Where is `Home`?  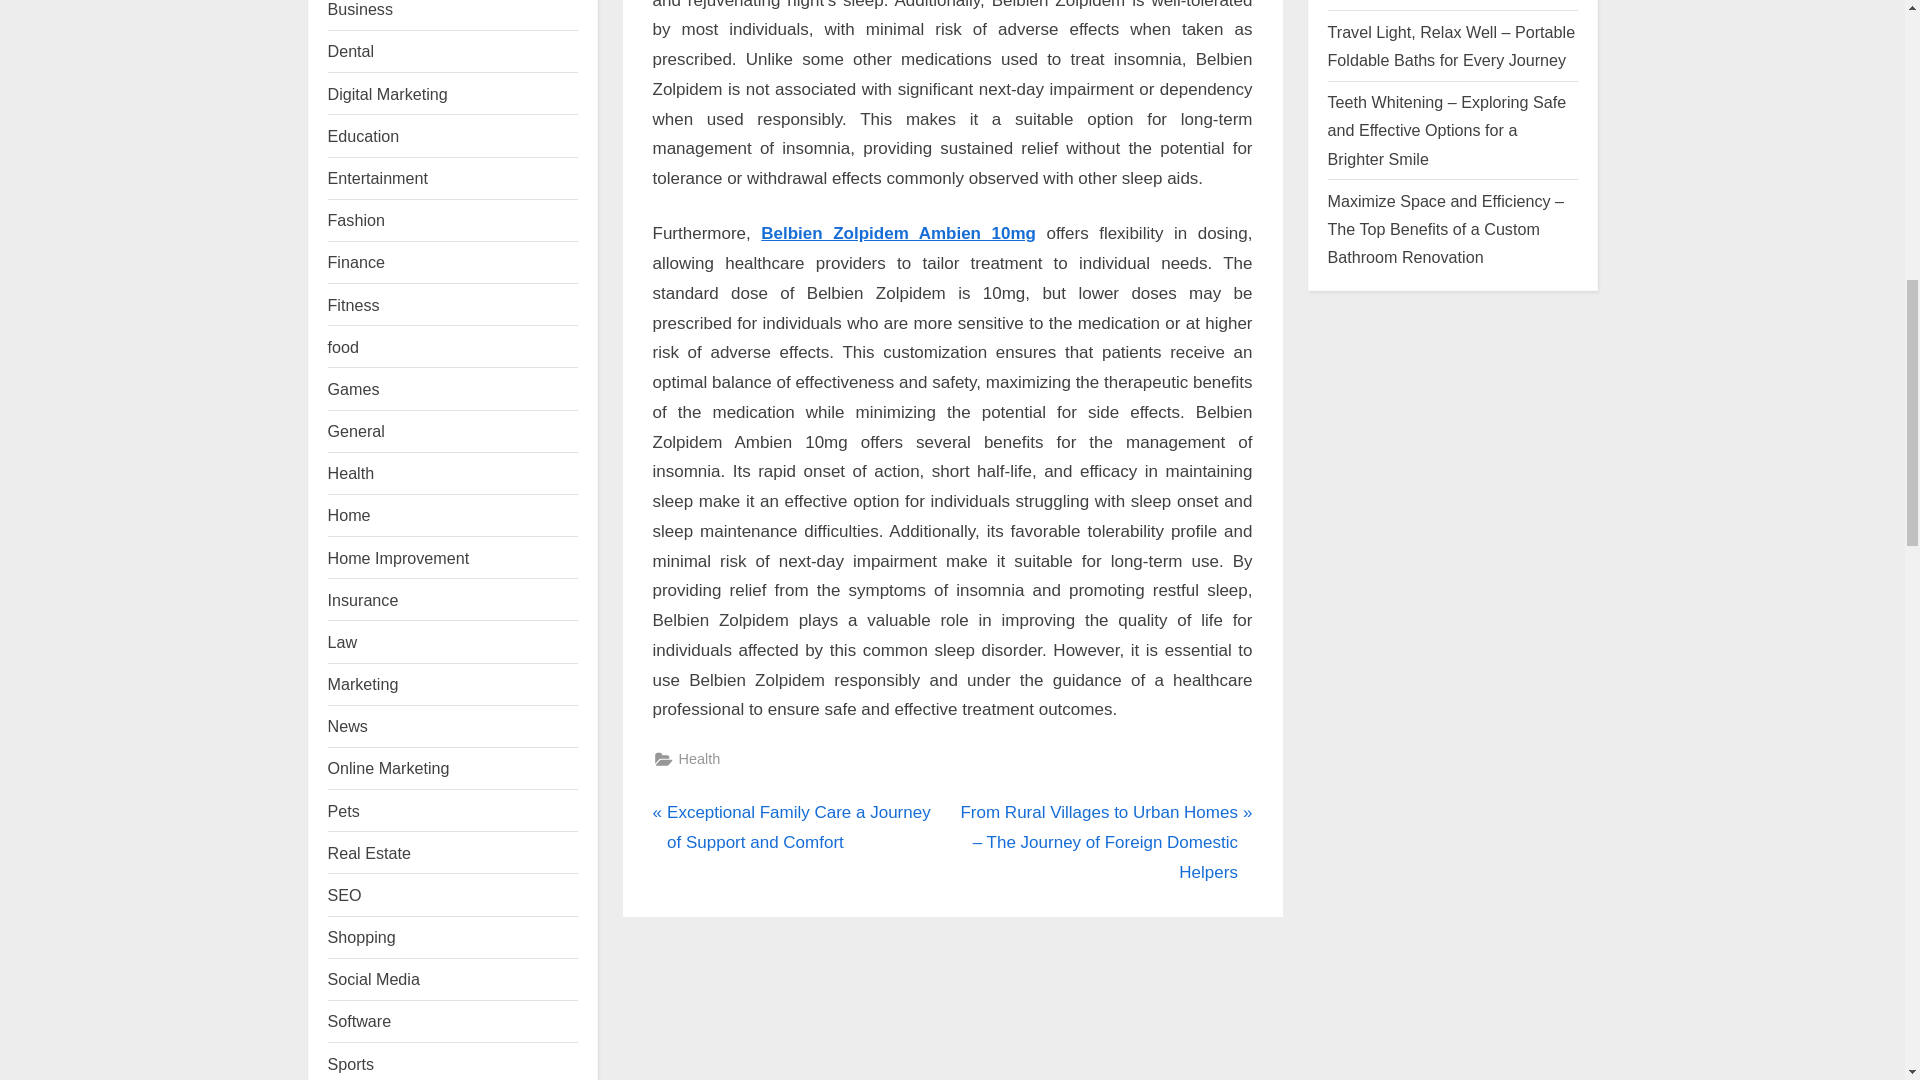 Home is located at coordinates (349, 514).